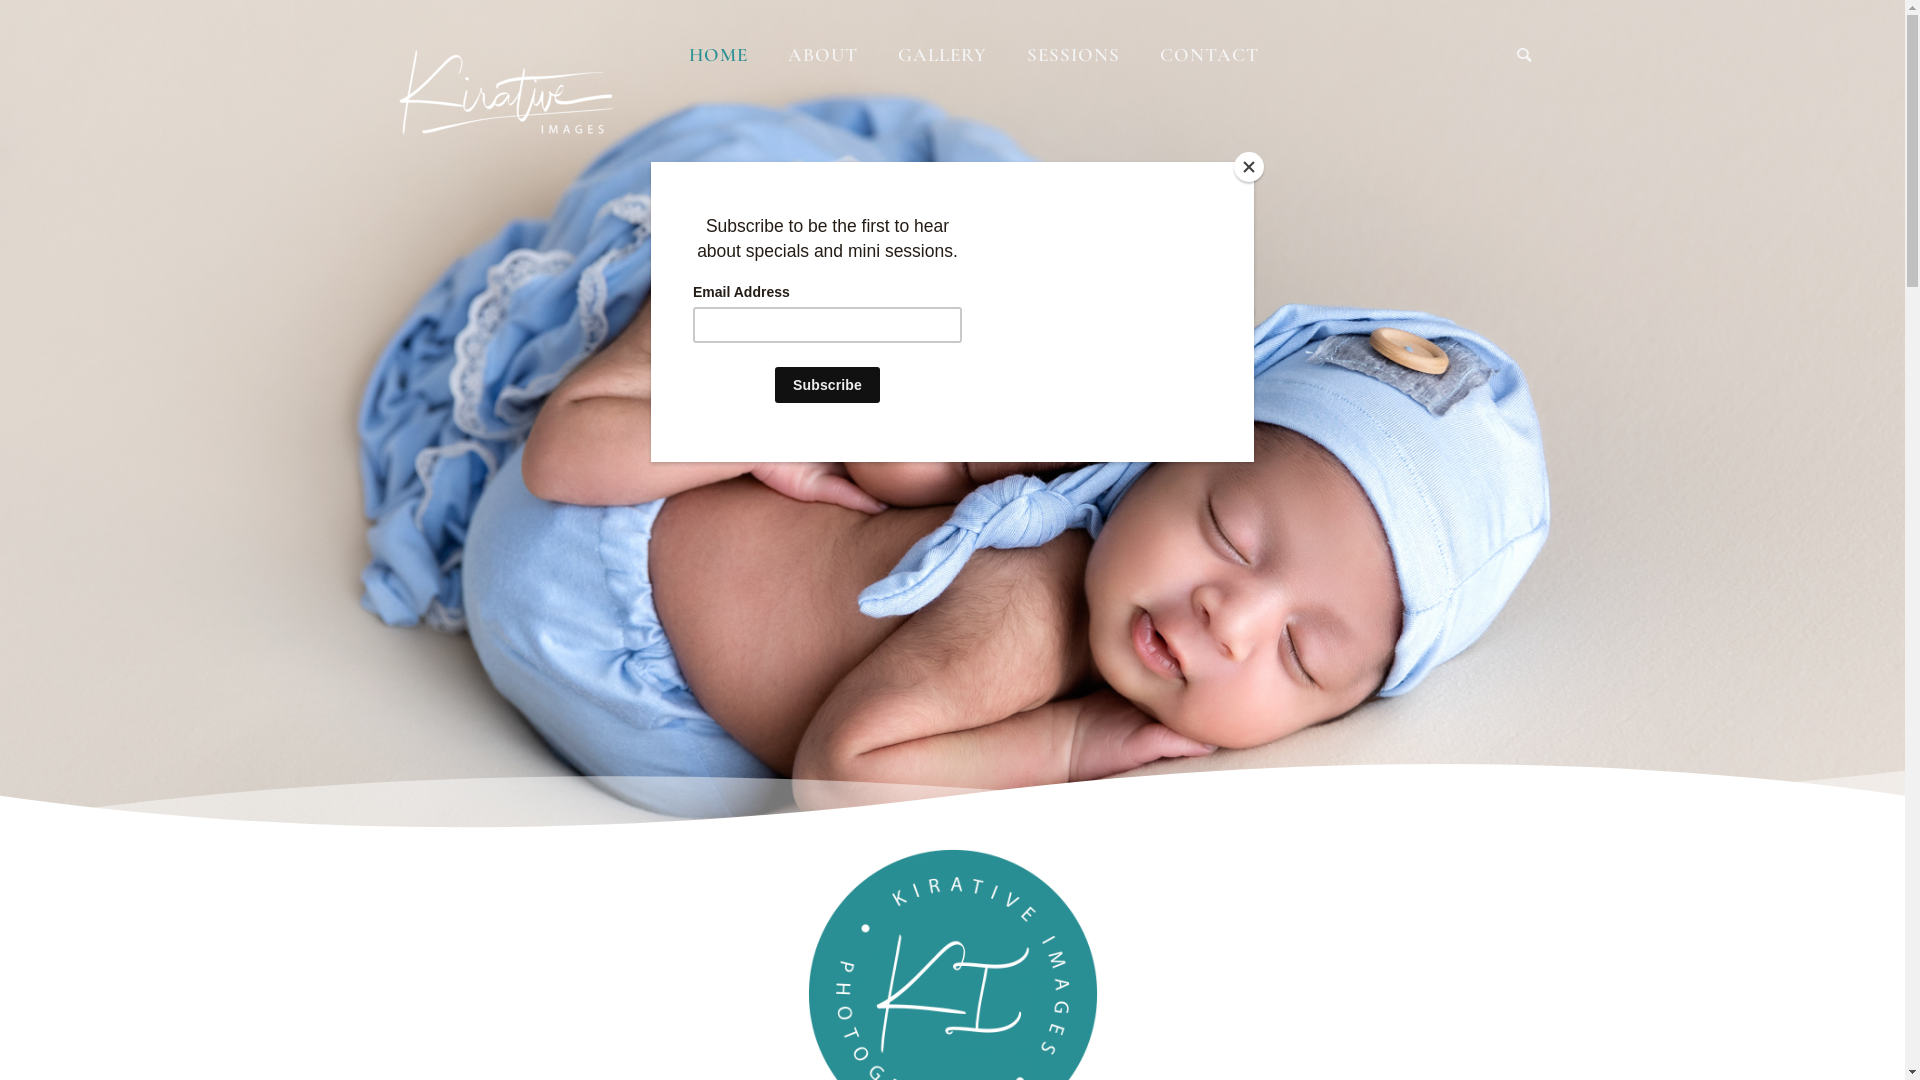  What do you see at coordinates (800, 774) in the screenshot?
I see `Bonner Newborn Session | Kirative Images` at bounding box center [800, 774].